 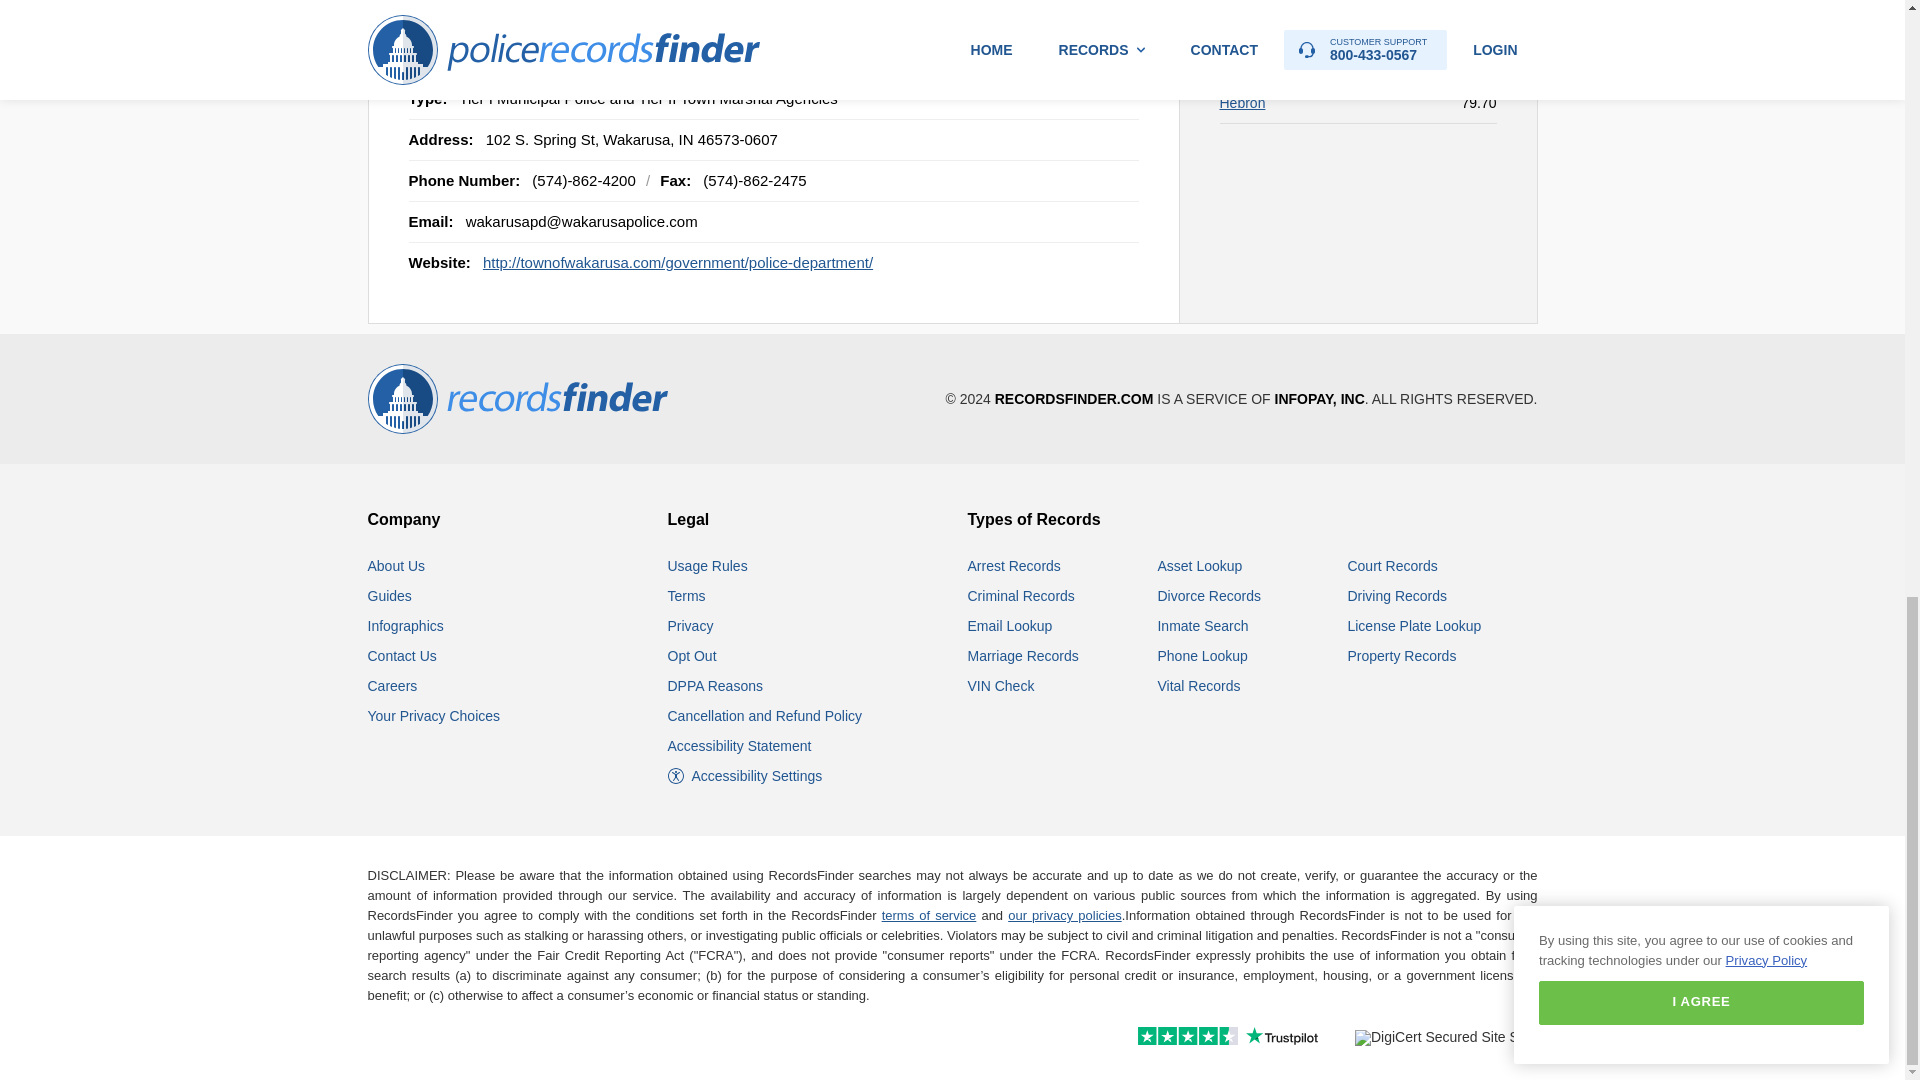 What do you see at coordinates (687, 595) in the screenshot?
I see `RecordsFinder.com Terms and Conditions` at bounding box center [687, 595].